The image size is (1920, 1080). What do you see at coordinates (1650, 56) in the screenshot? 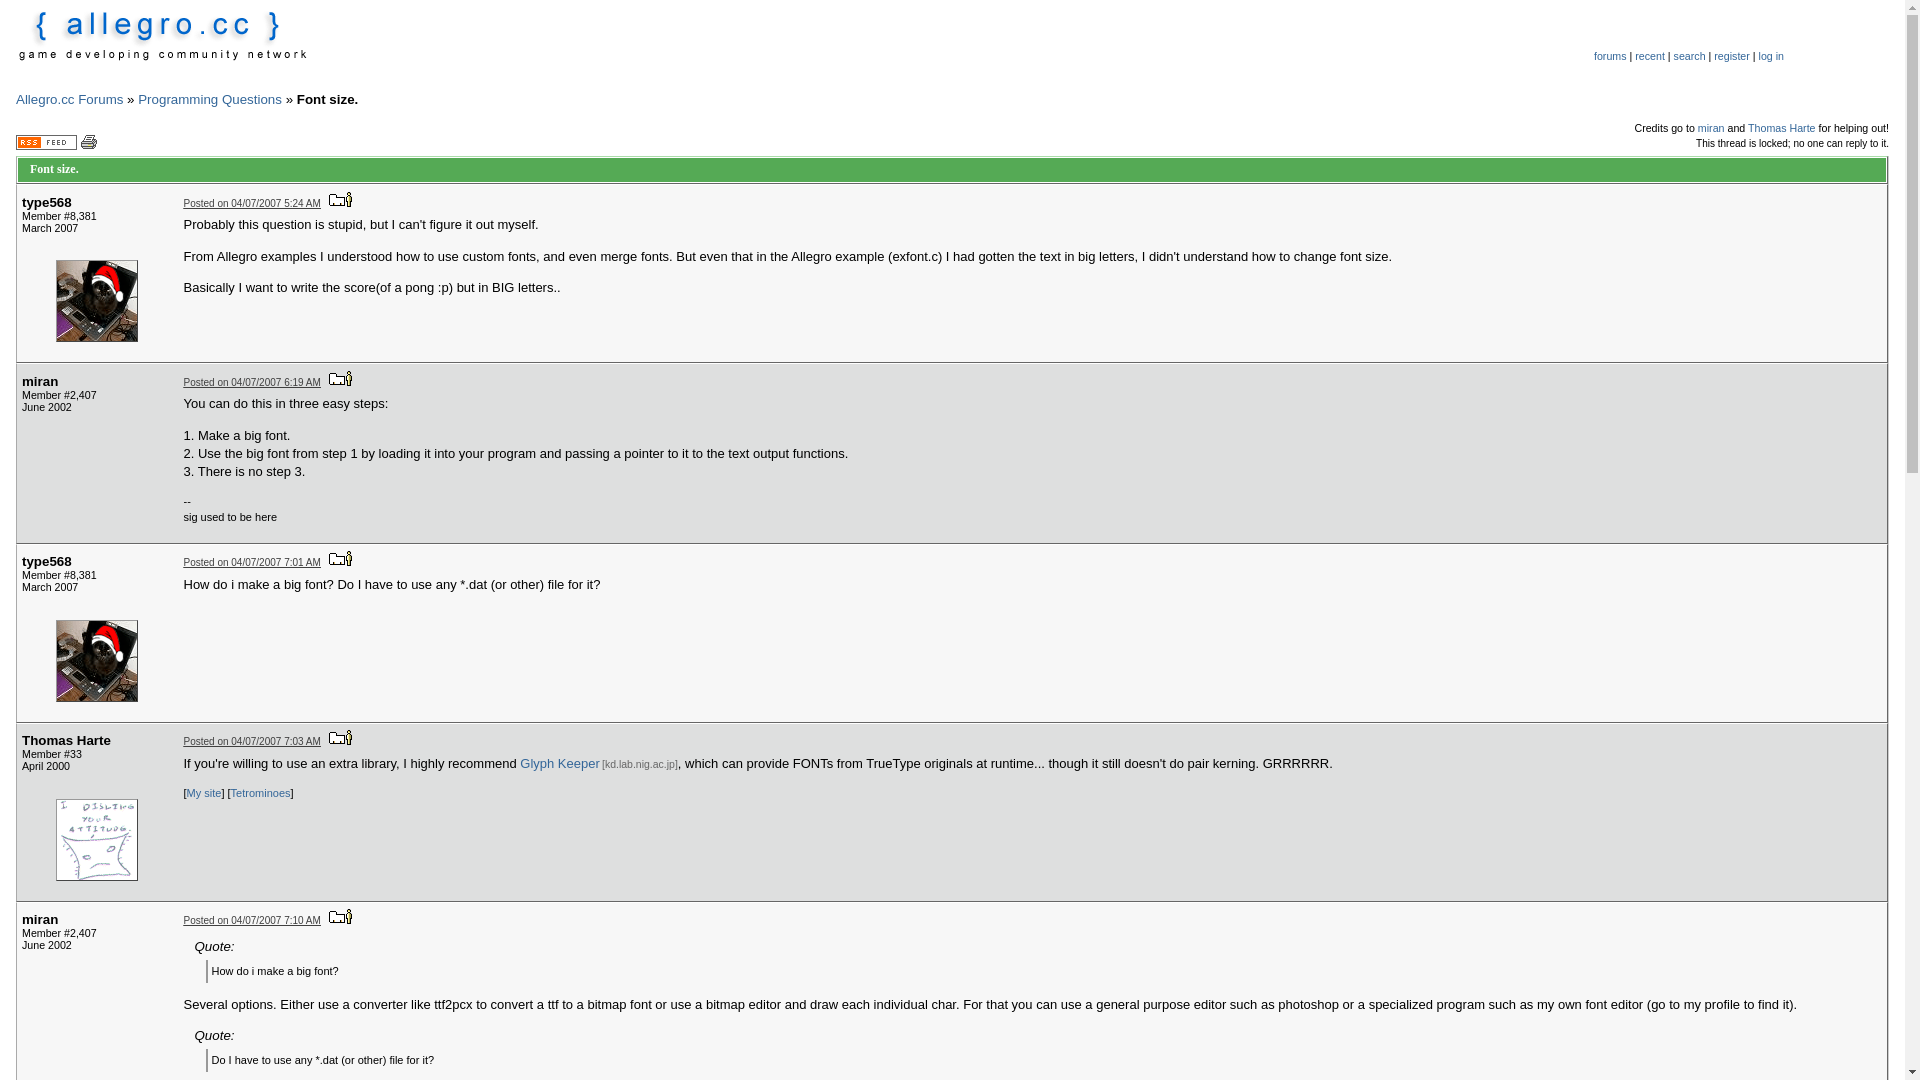
I see `recent` at bounding box center [1650, 56].